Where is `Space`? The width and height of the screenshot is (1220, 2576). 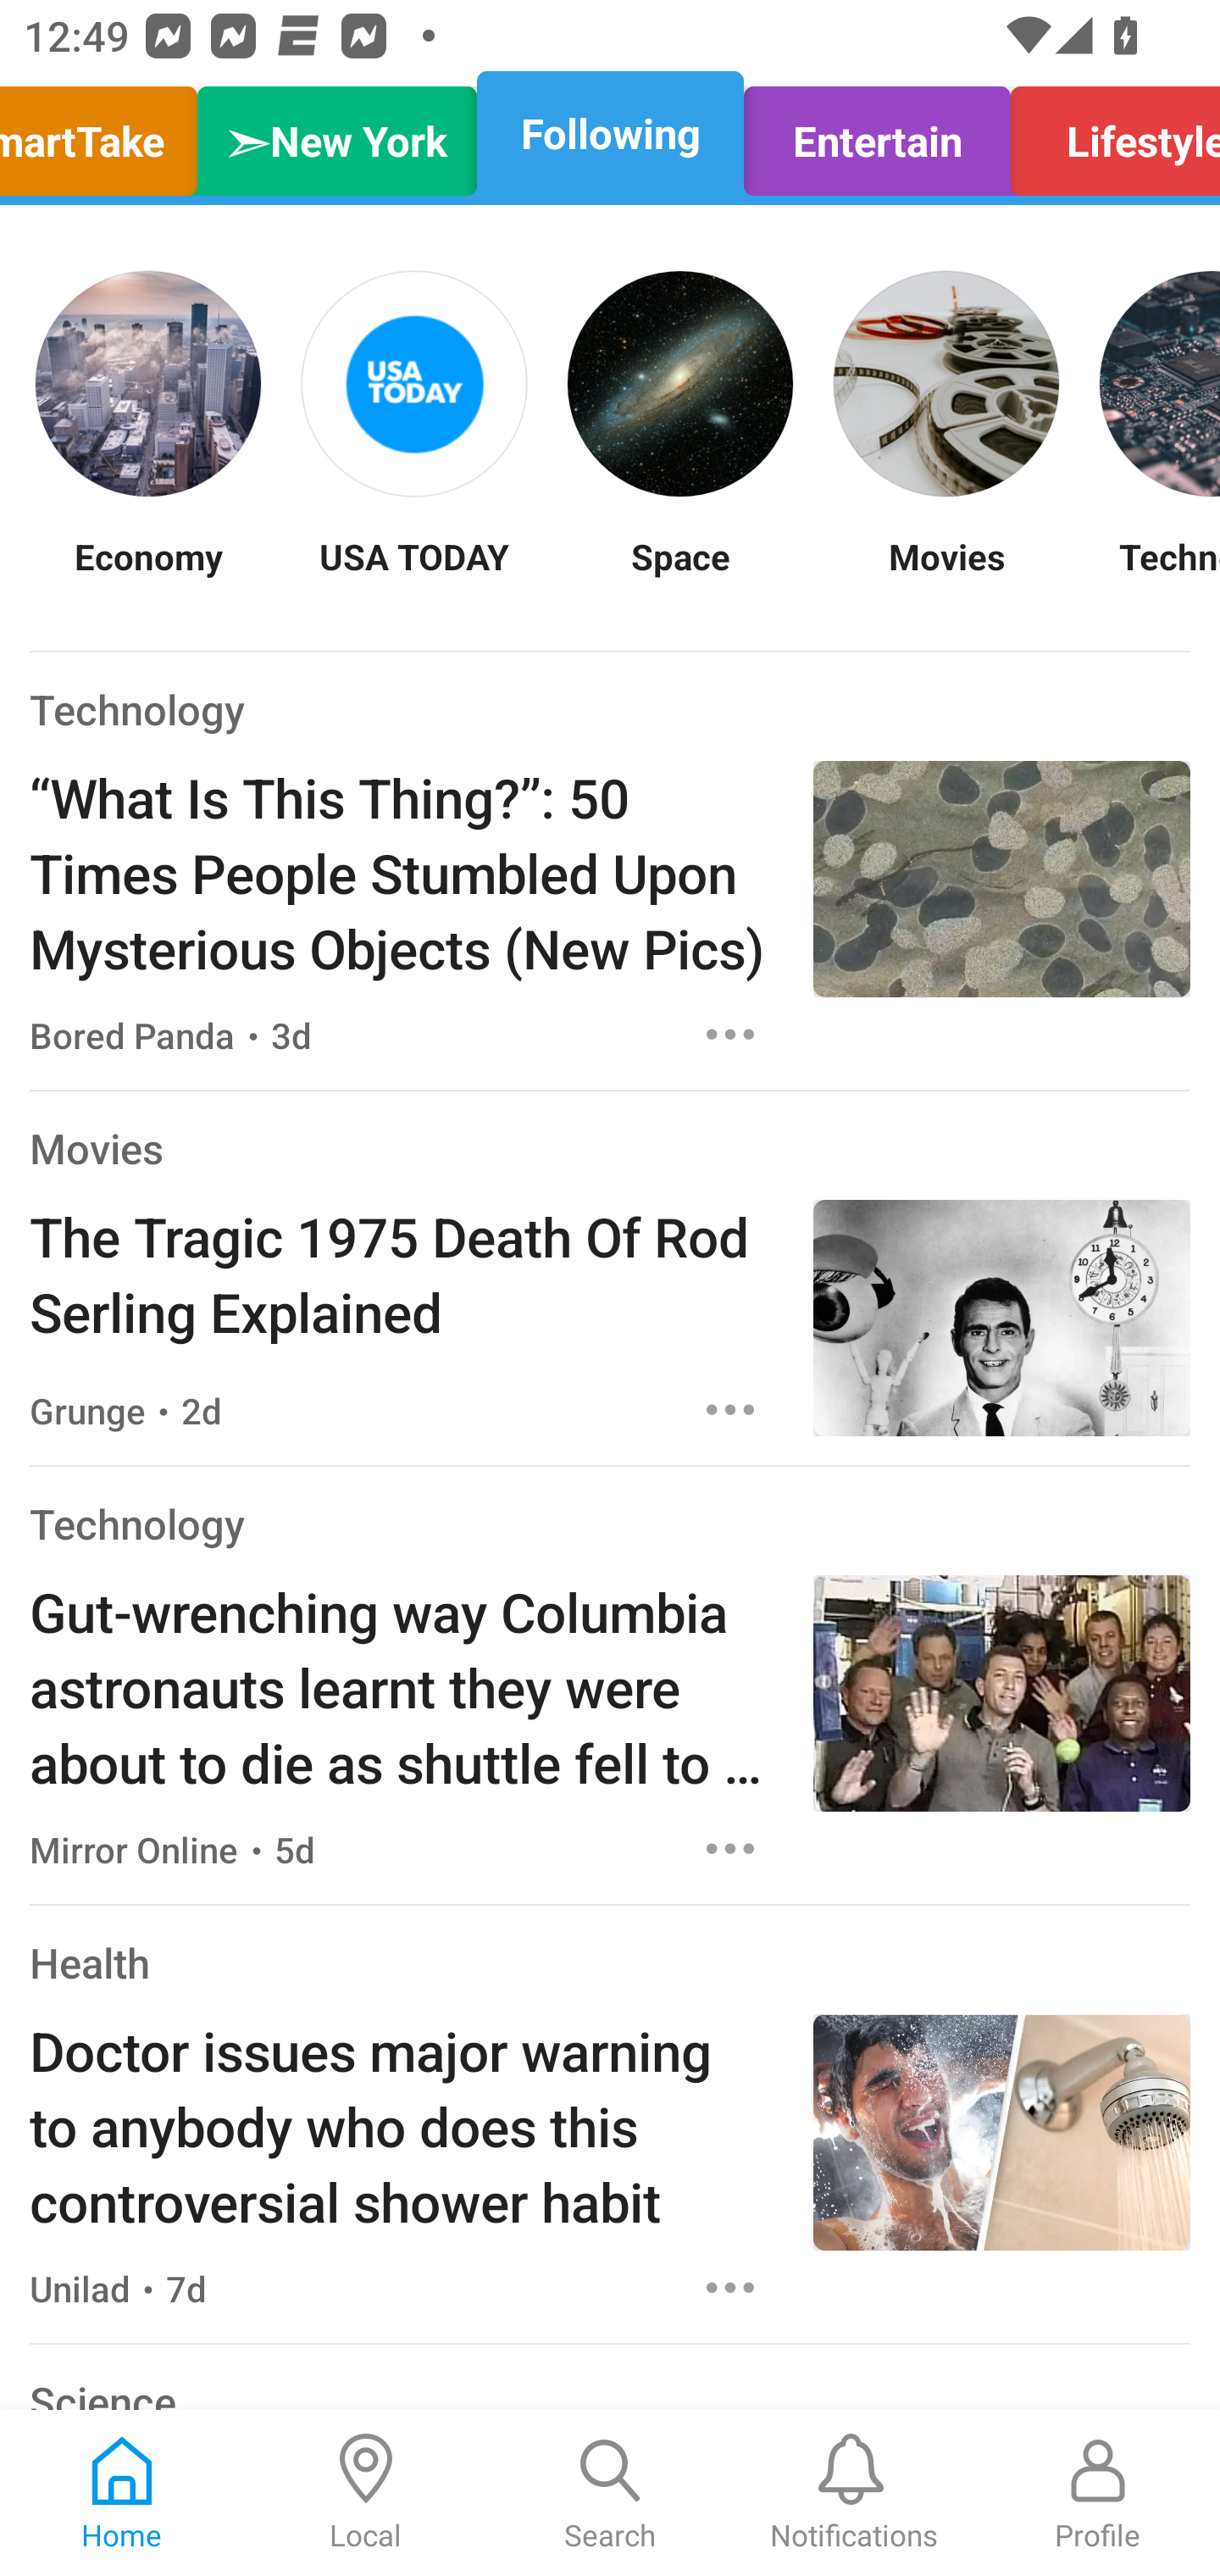 Space is located at coordinates (679, 576).